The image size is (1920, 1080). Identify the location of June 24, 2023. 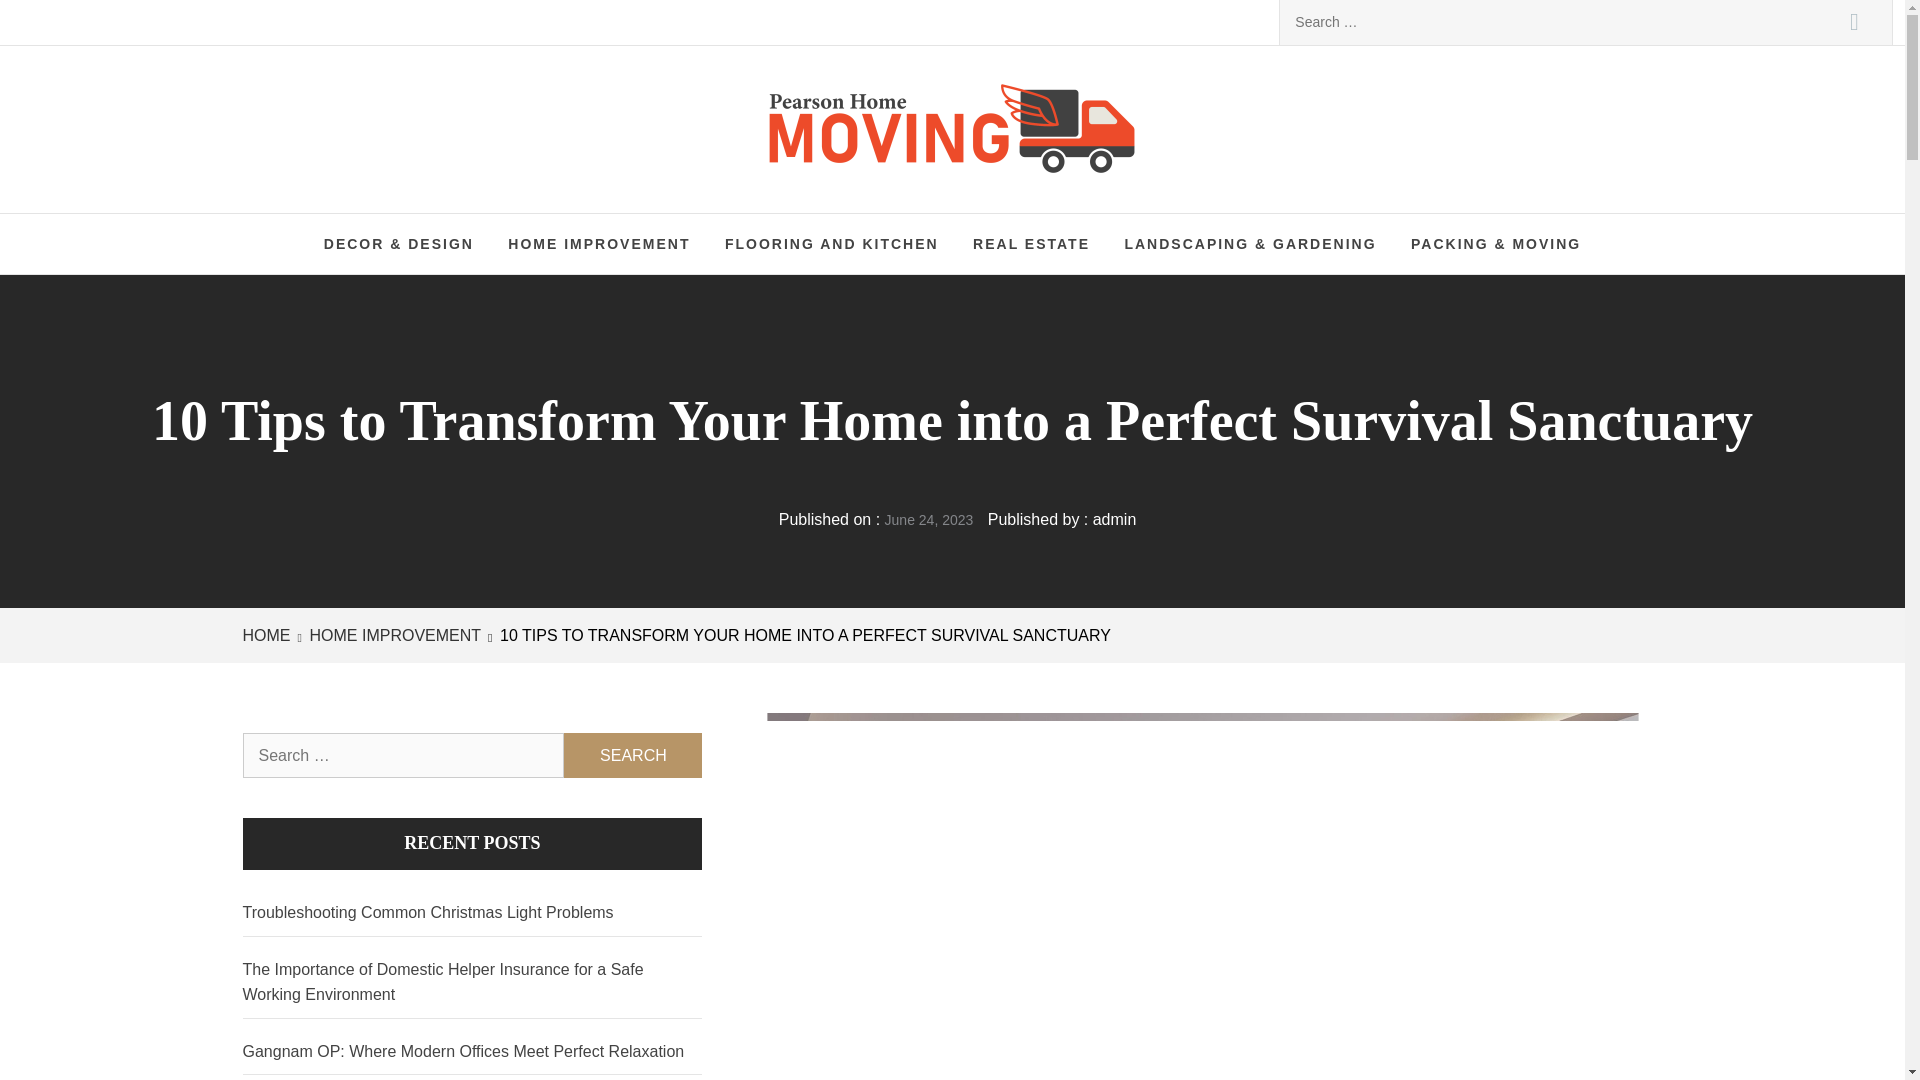
(929, 520).